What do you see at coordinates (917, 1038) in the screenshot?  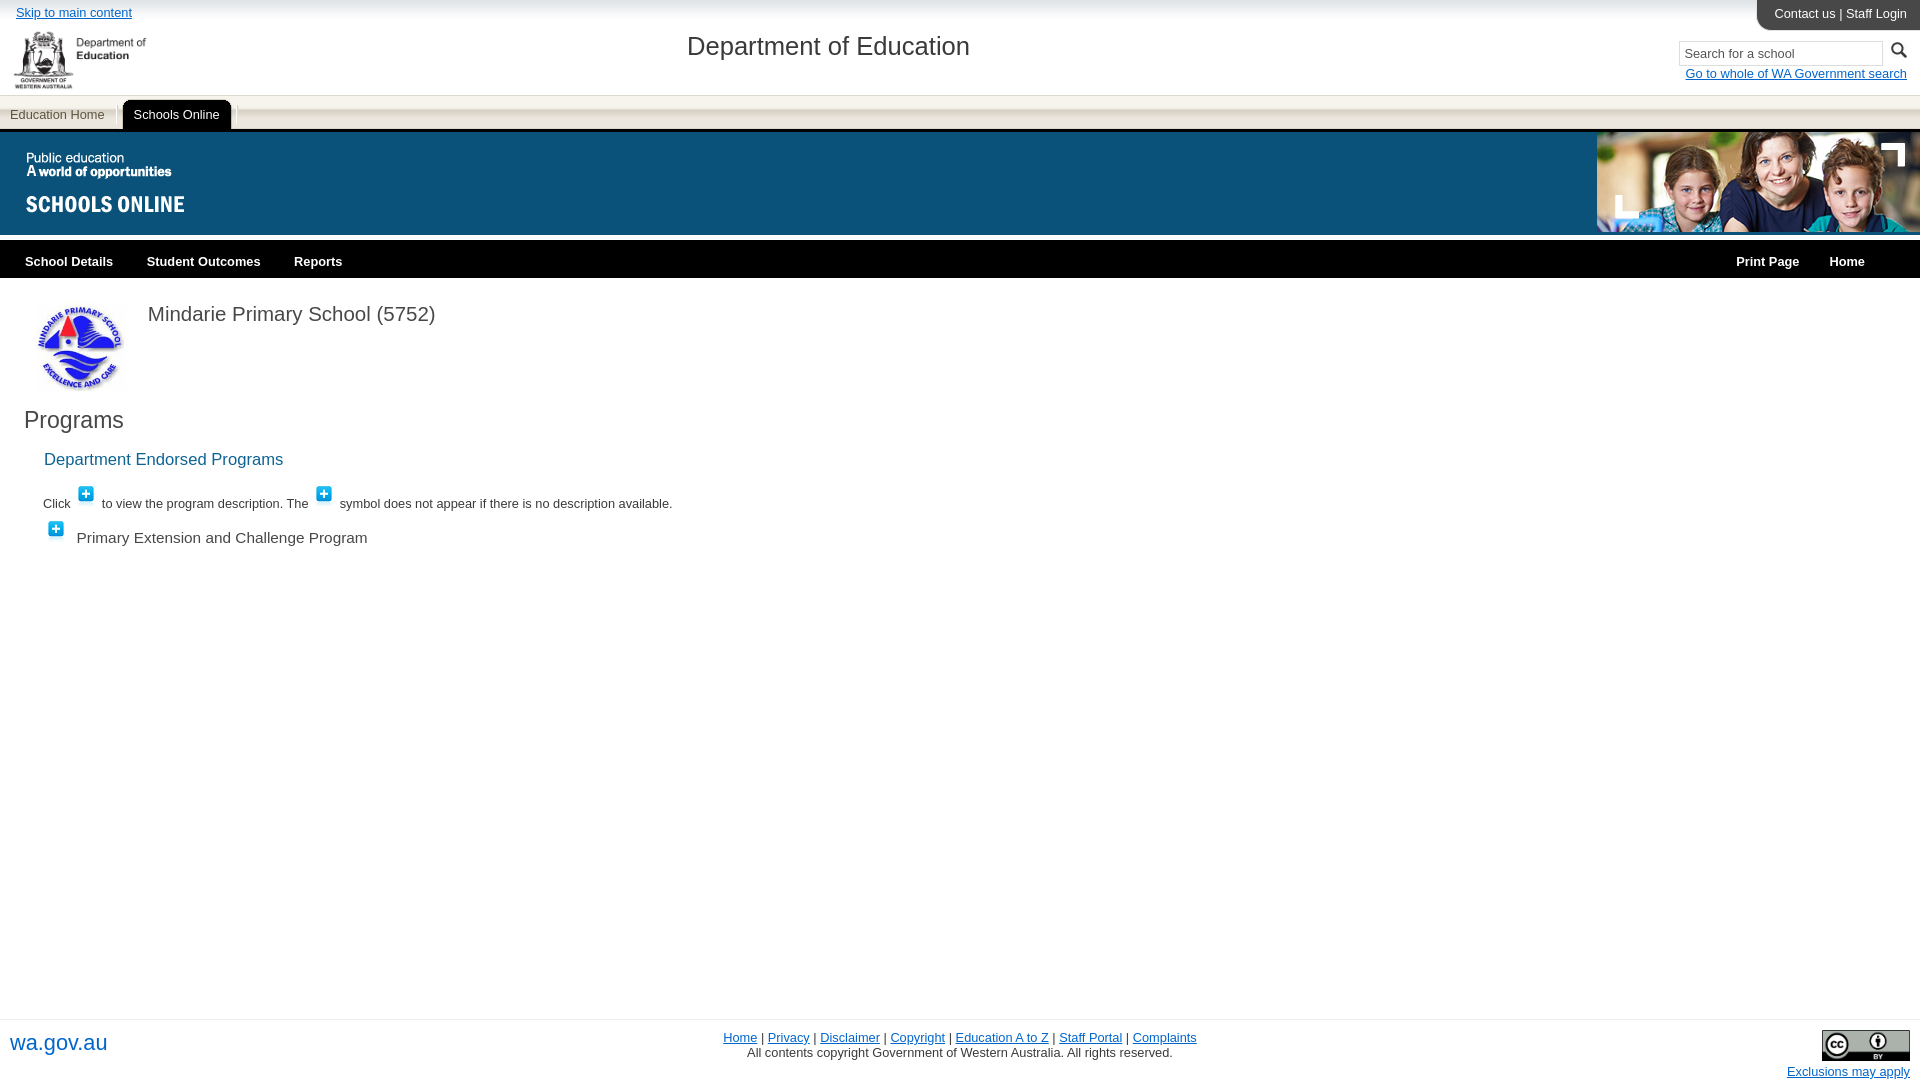 I see `Copyright` at bounding box center [917, 1038].